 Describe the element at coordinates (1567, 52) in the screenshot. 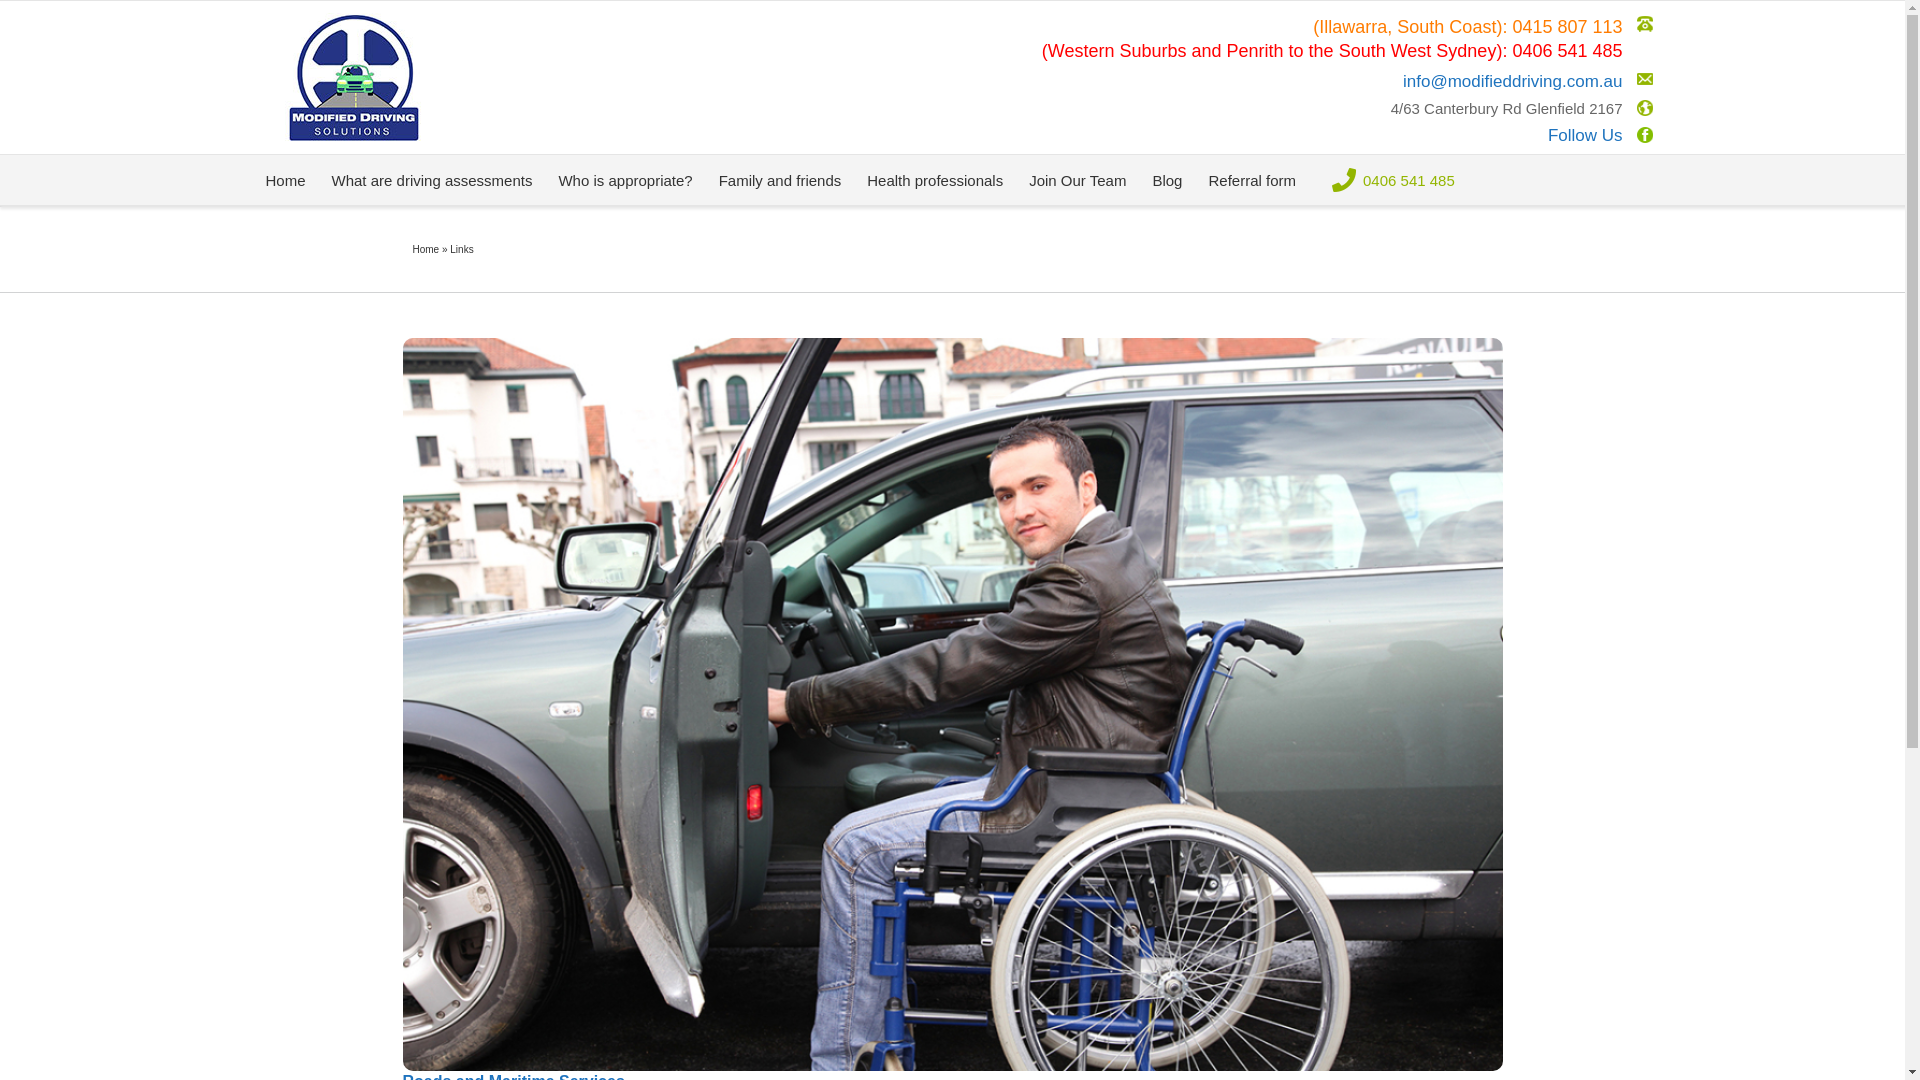

I see `0406 541 485` at that location.